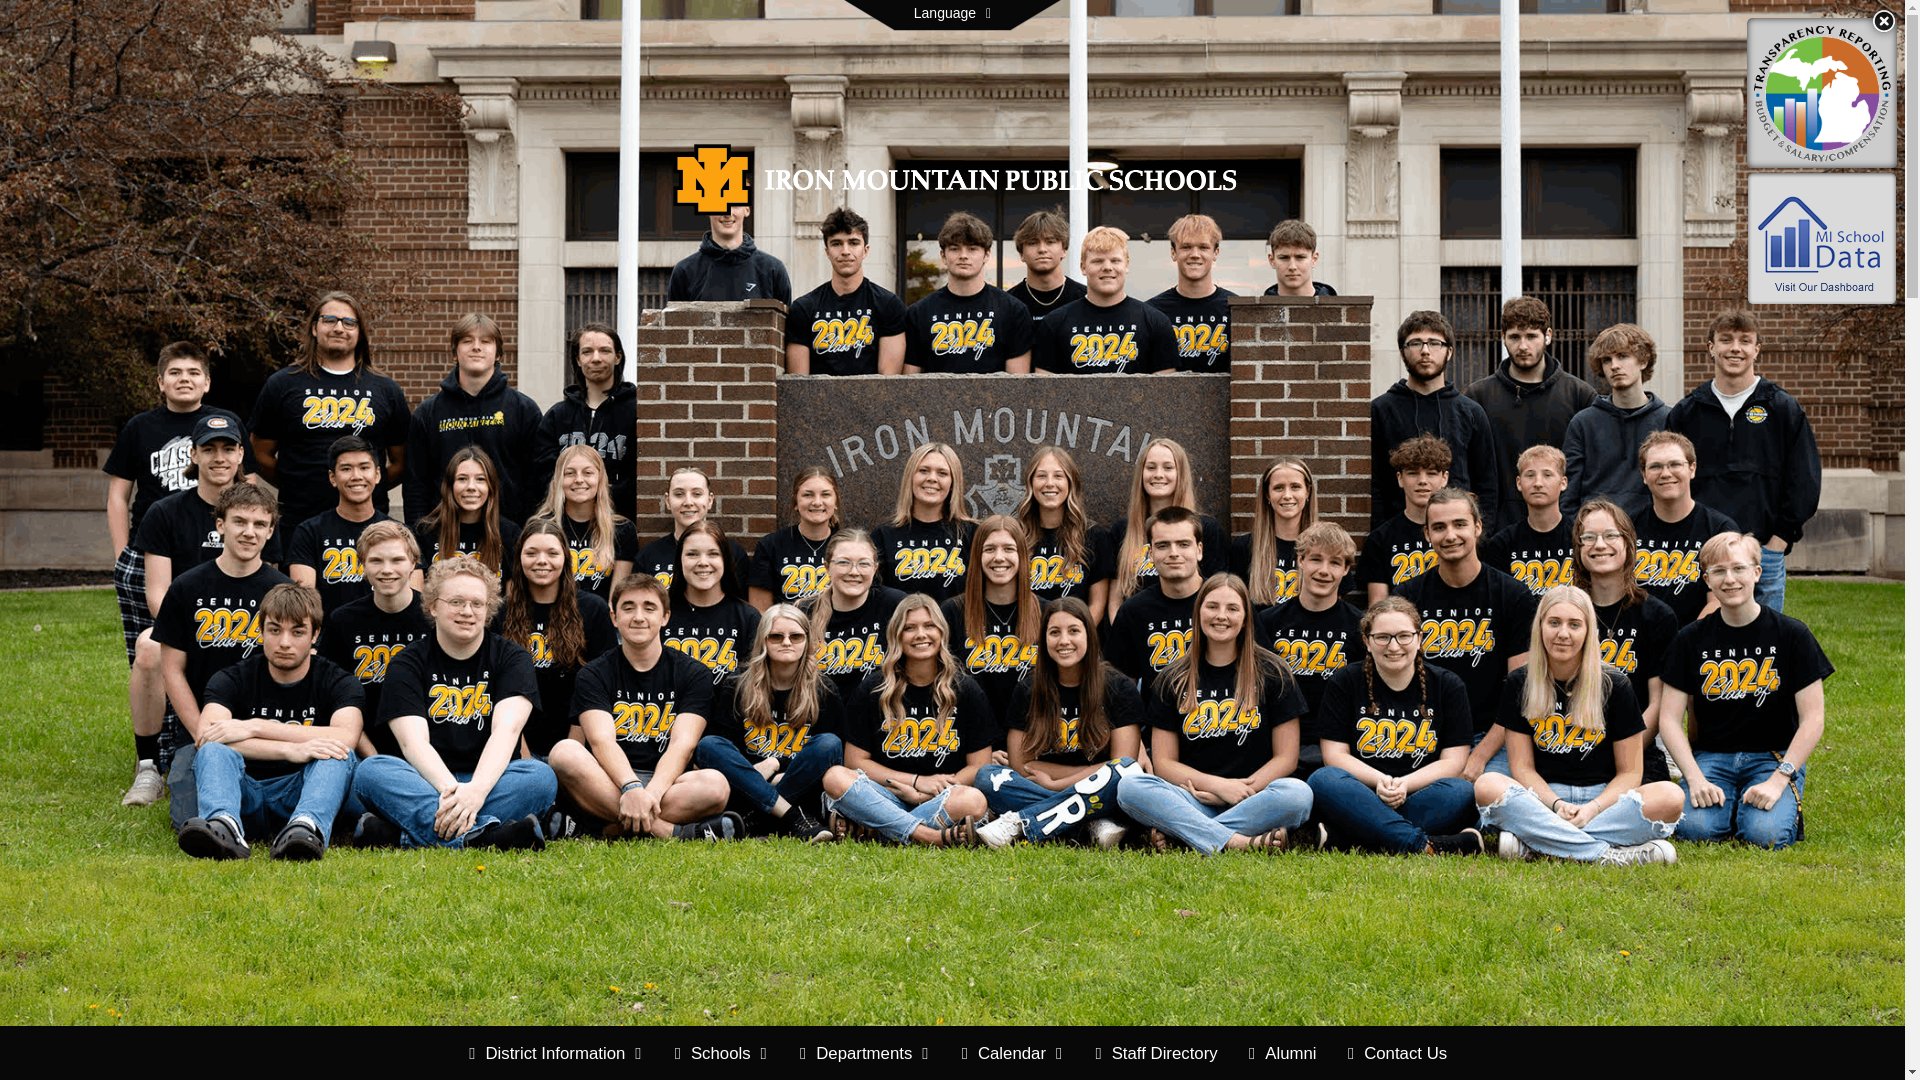 The height and width of the screenshot is (1080, 1920). I want to click on Alumni, so click(1282, 1054).